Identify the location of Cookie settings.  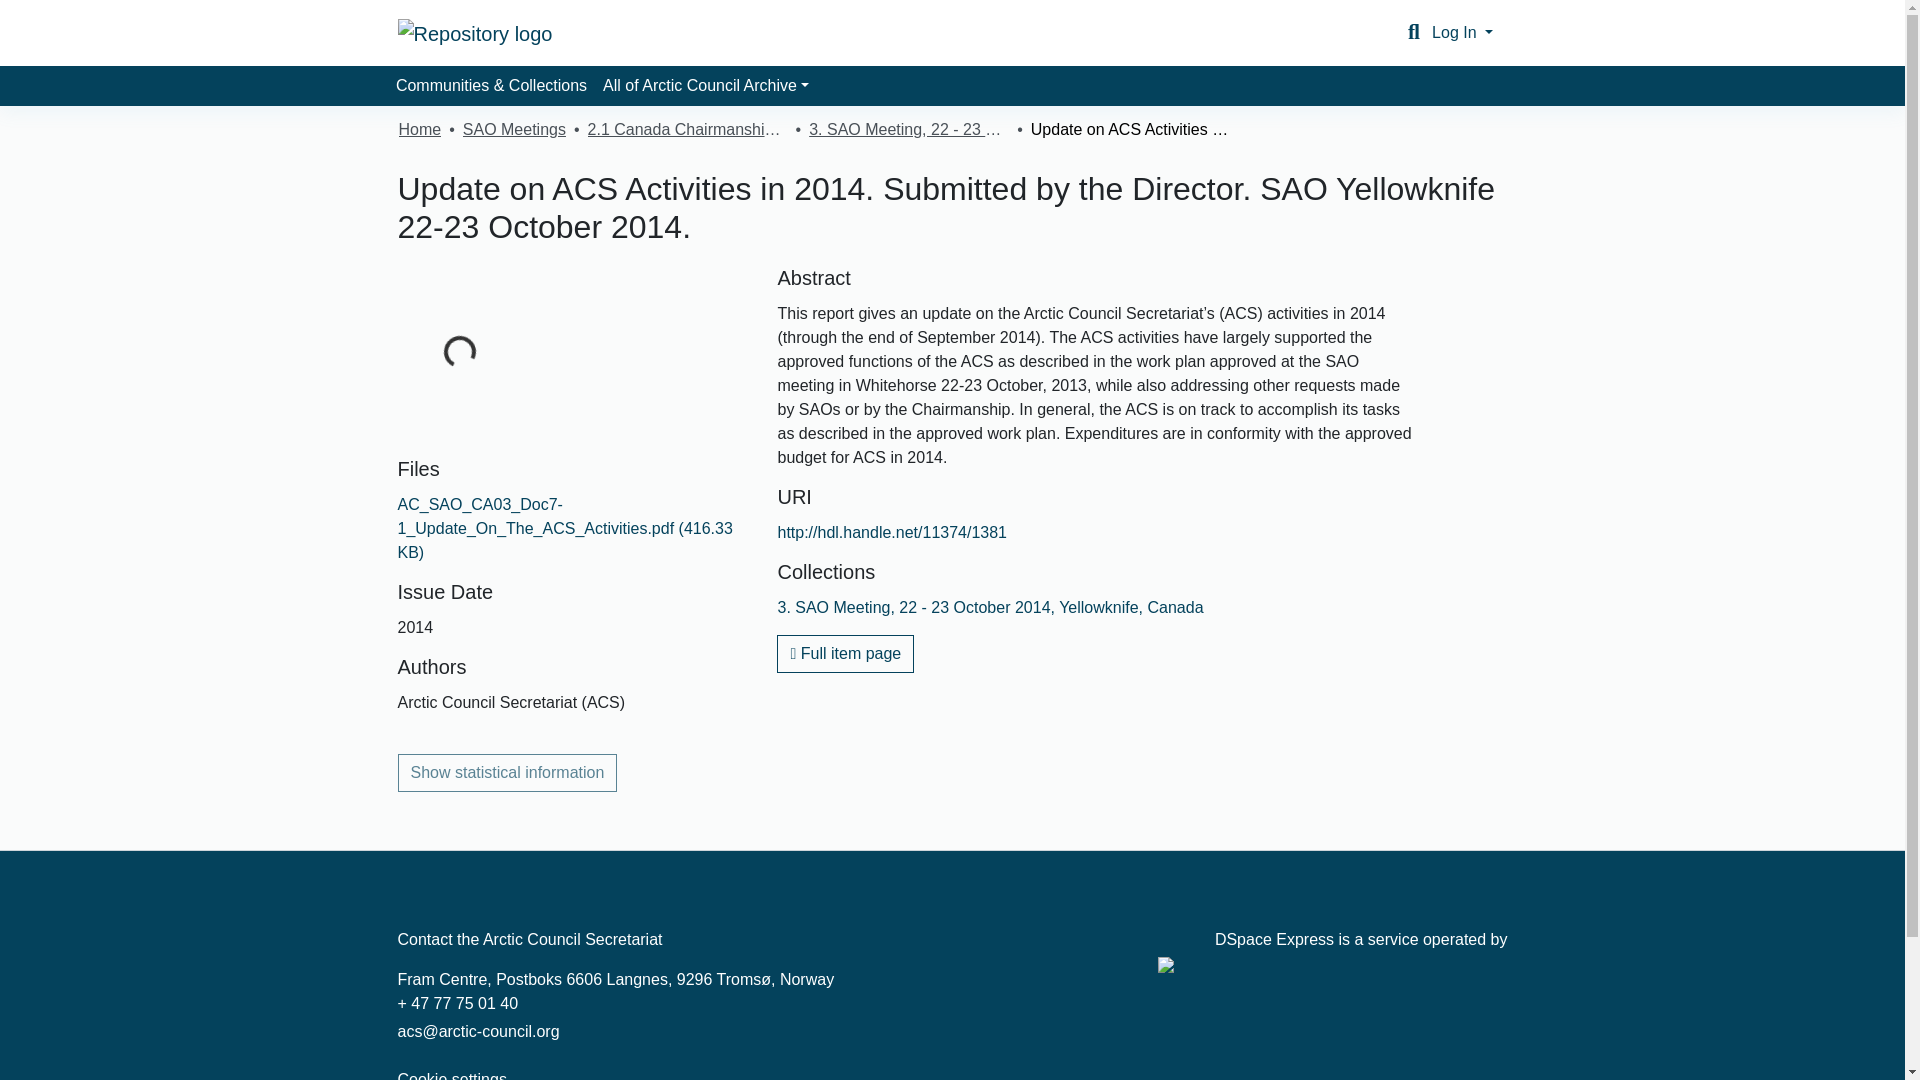
(452, 1076).